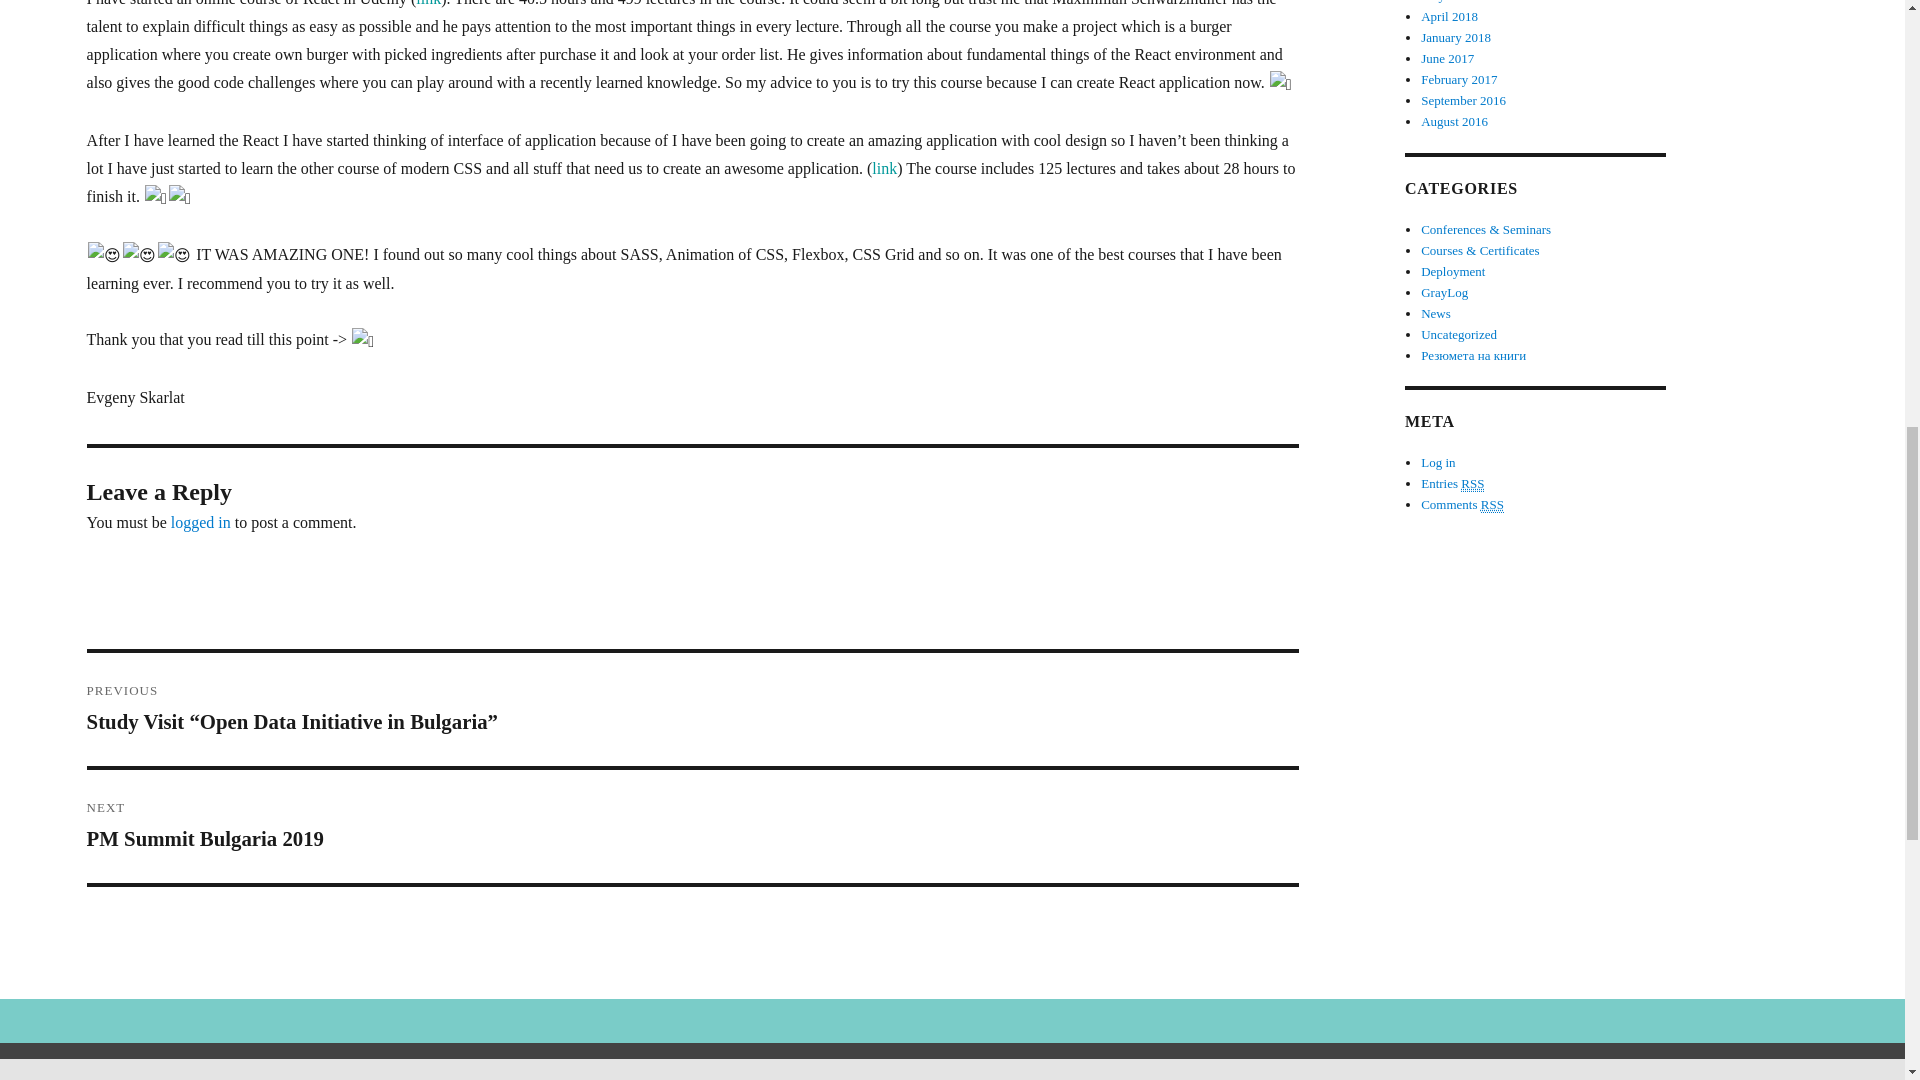 The width and height of the screenshot is (1920, 1080). What do you see at coordinates (1458, 80) in the screenshot?
I see `February 2017` at bounding box center [1458, 80].